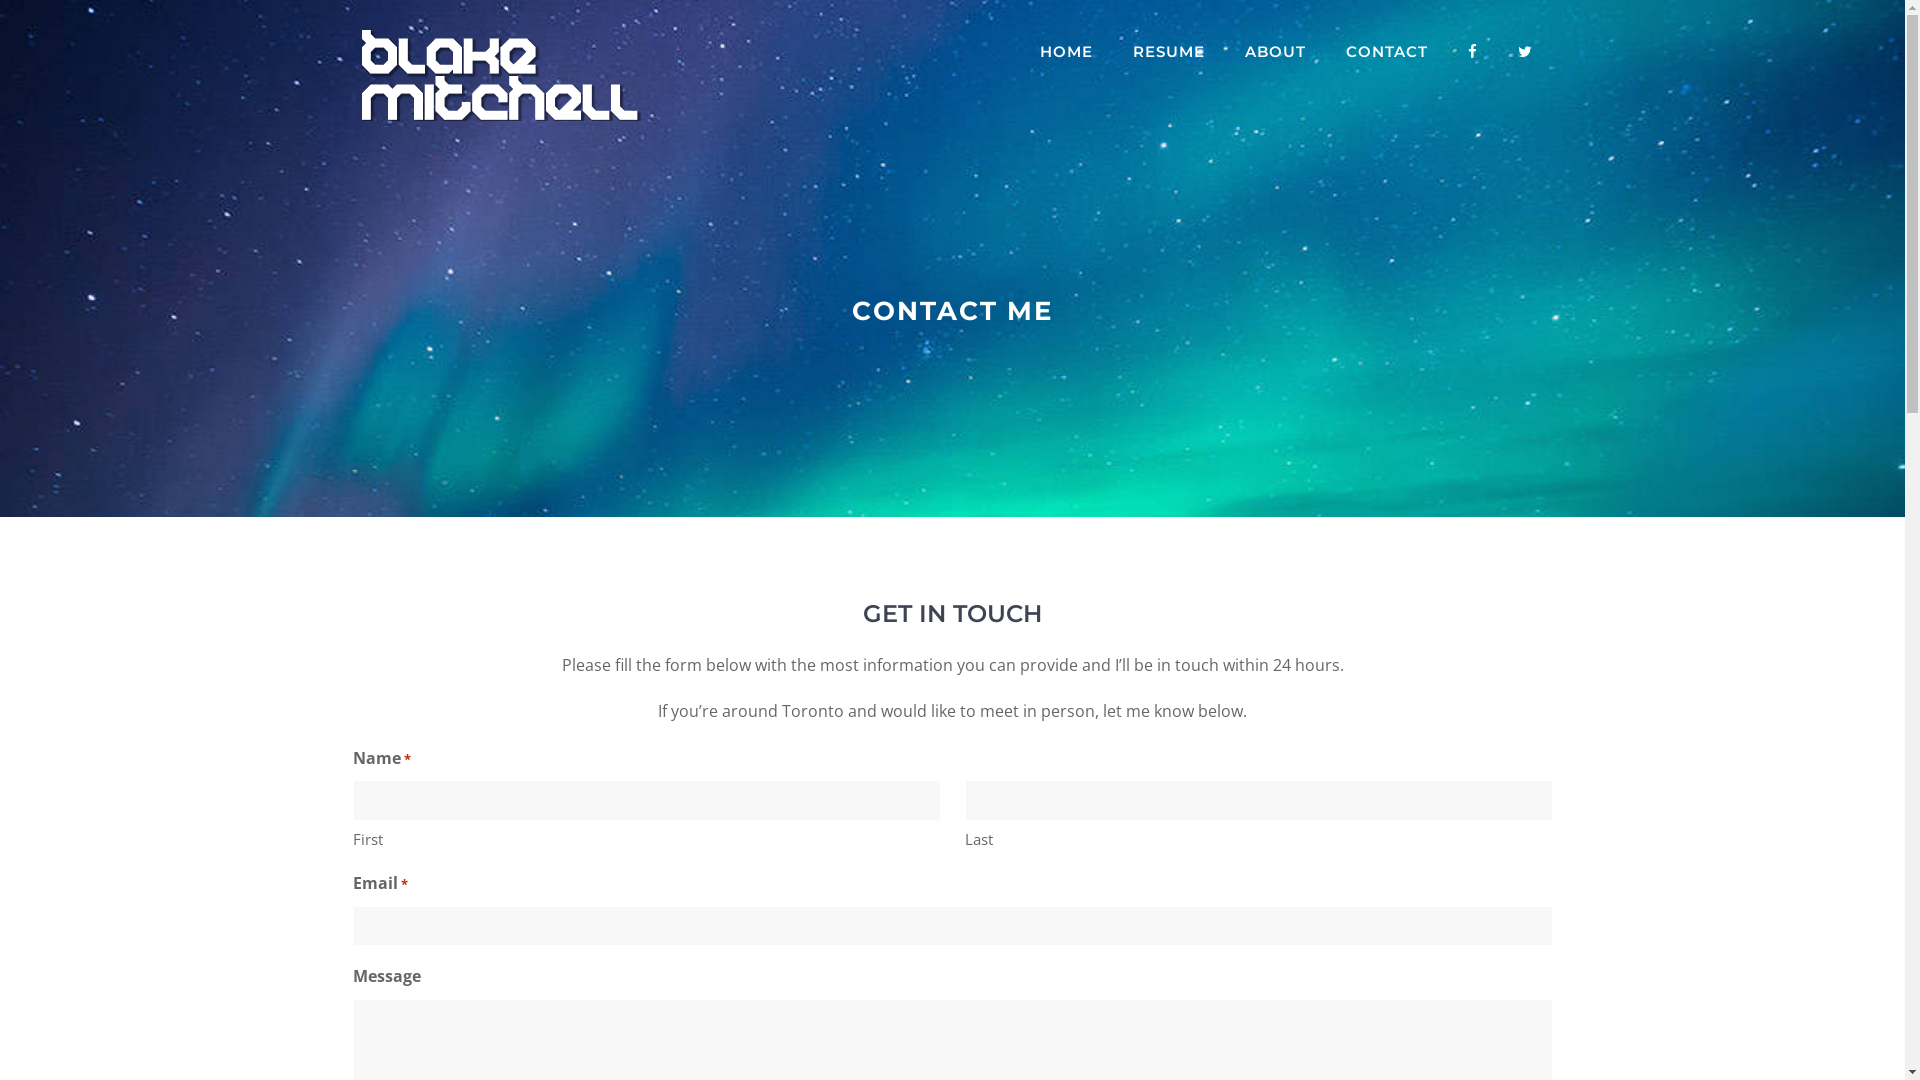 This screenshot has width=1920, height=1080. I want to click on RESUME, so click(1168, 52).